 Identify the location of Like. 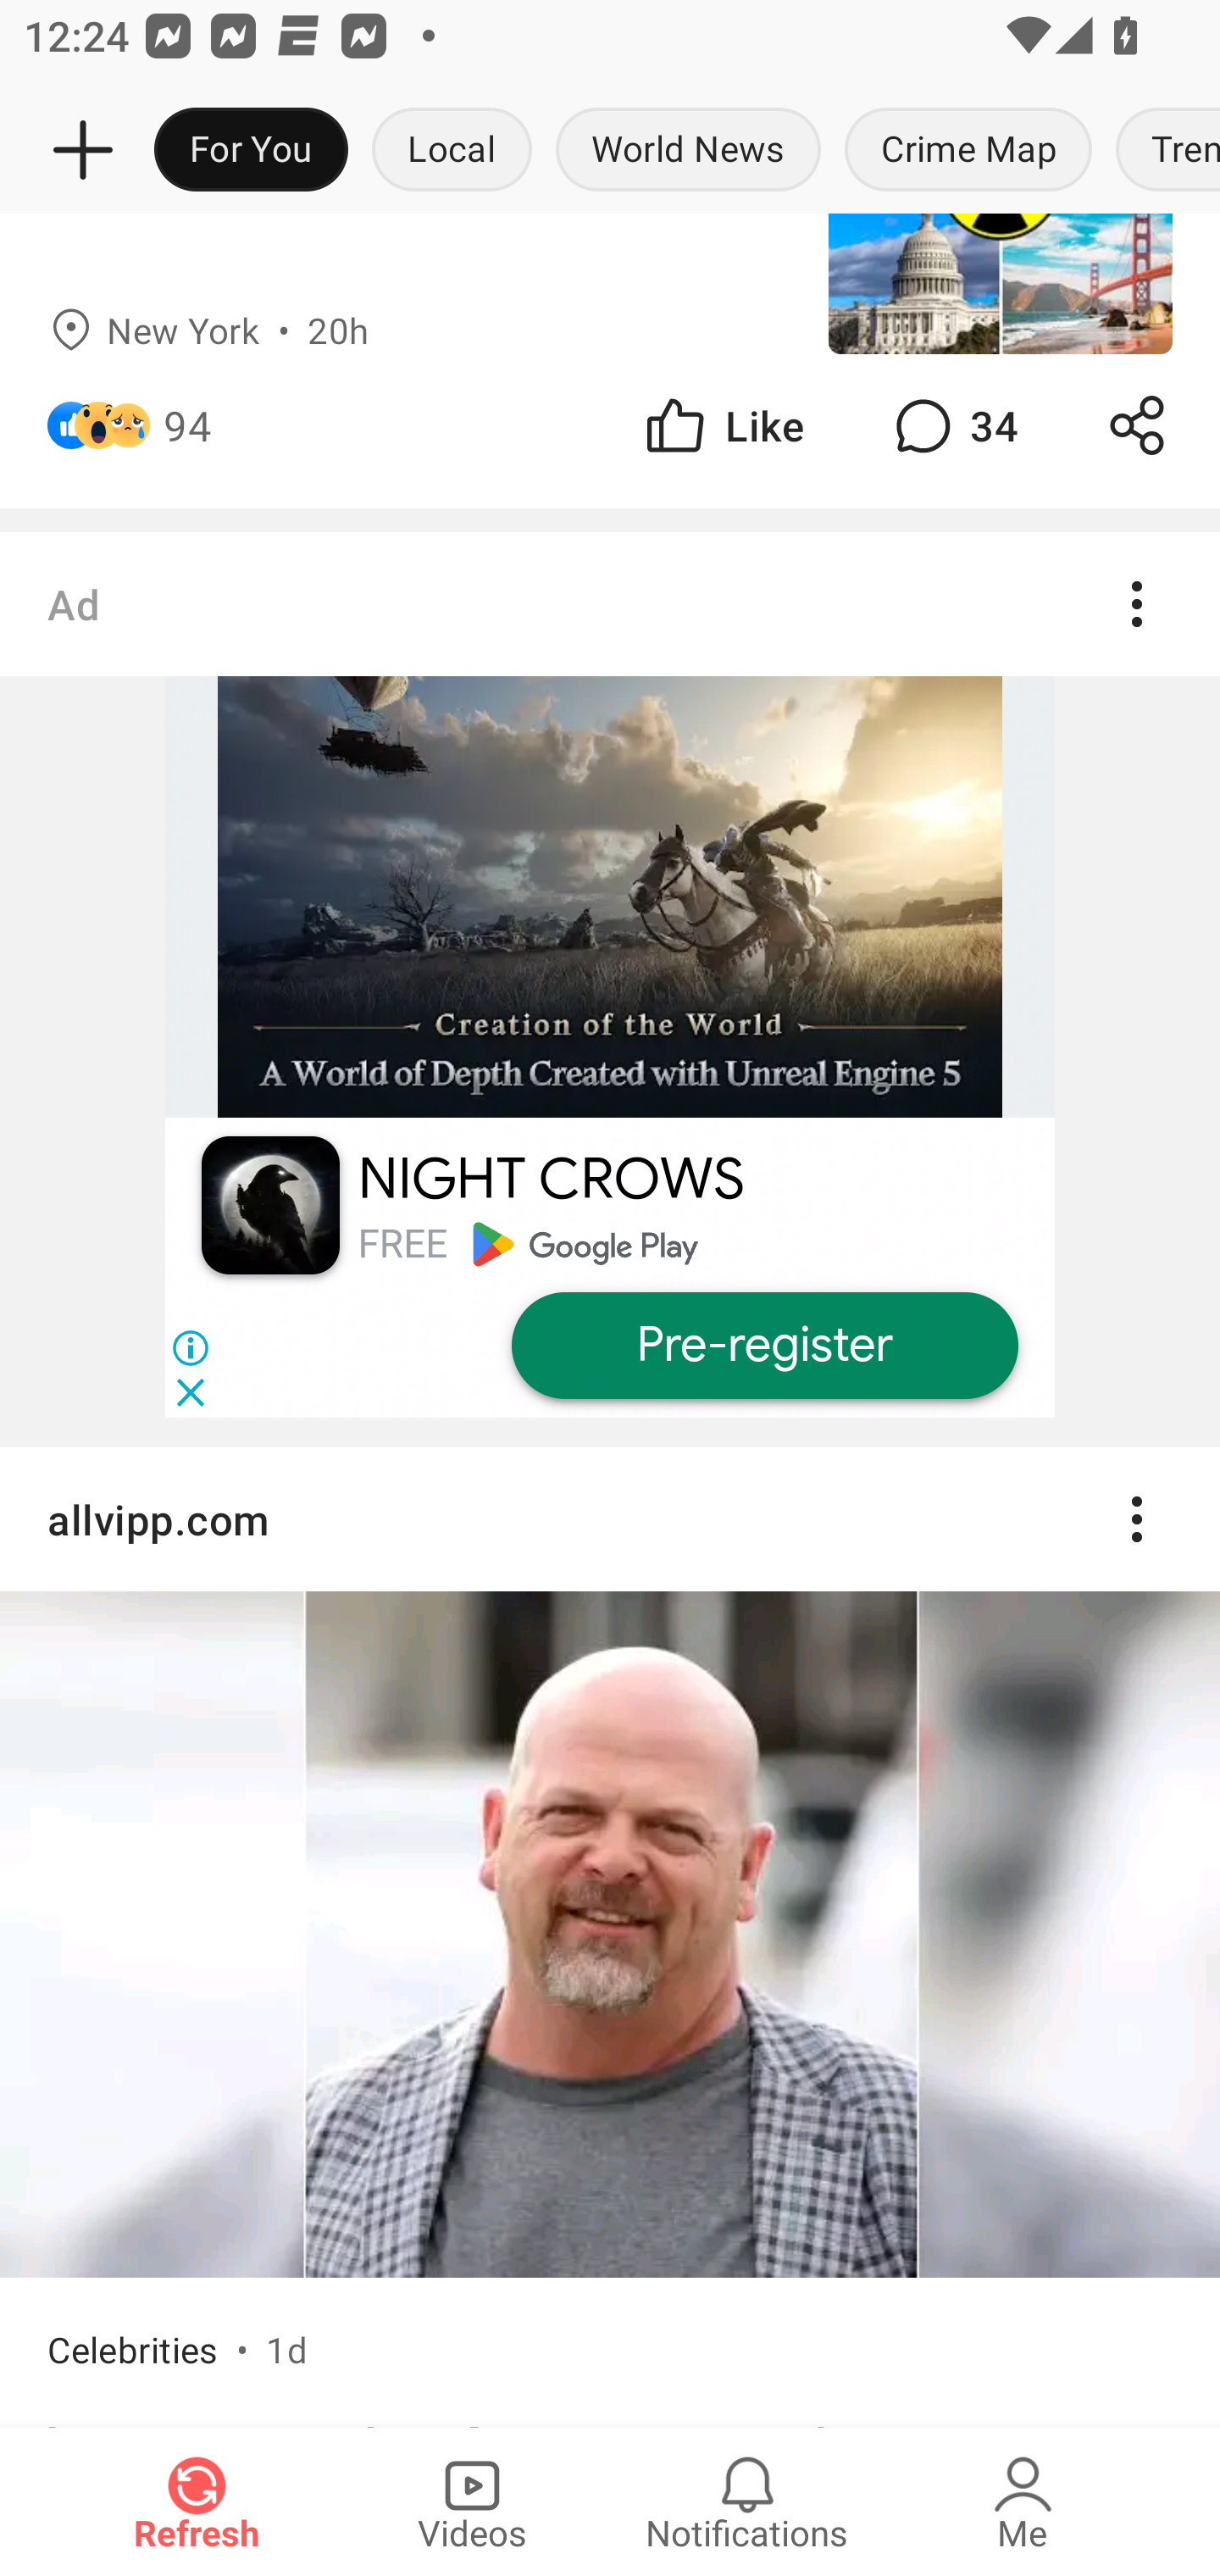
(722, 425).